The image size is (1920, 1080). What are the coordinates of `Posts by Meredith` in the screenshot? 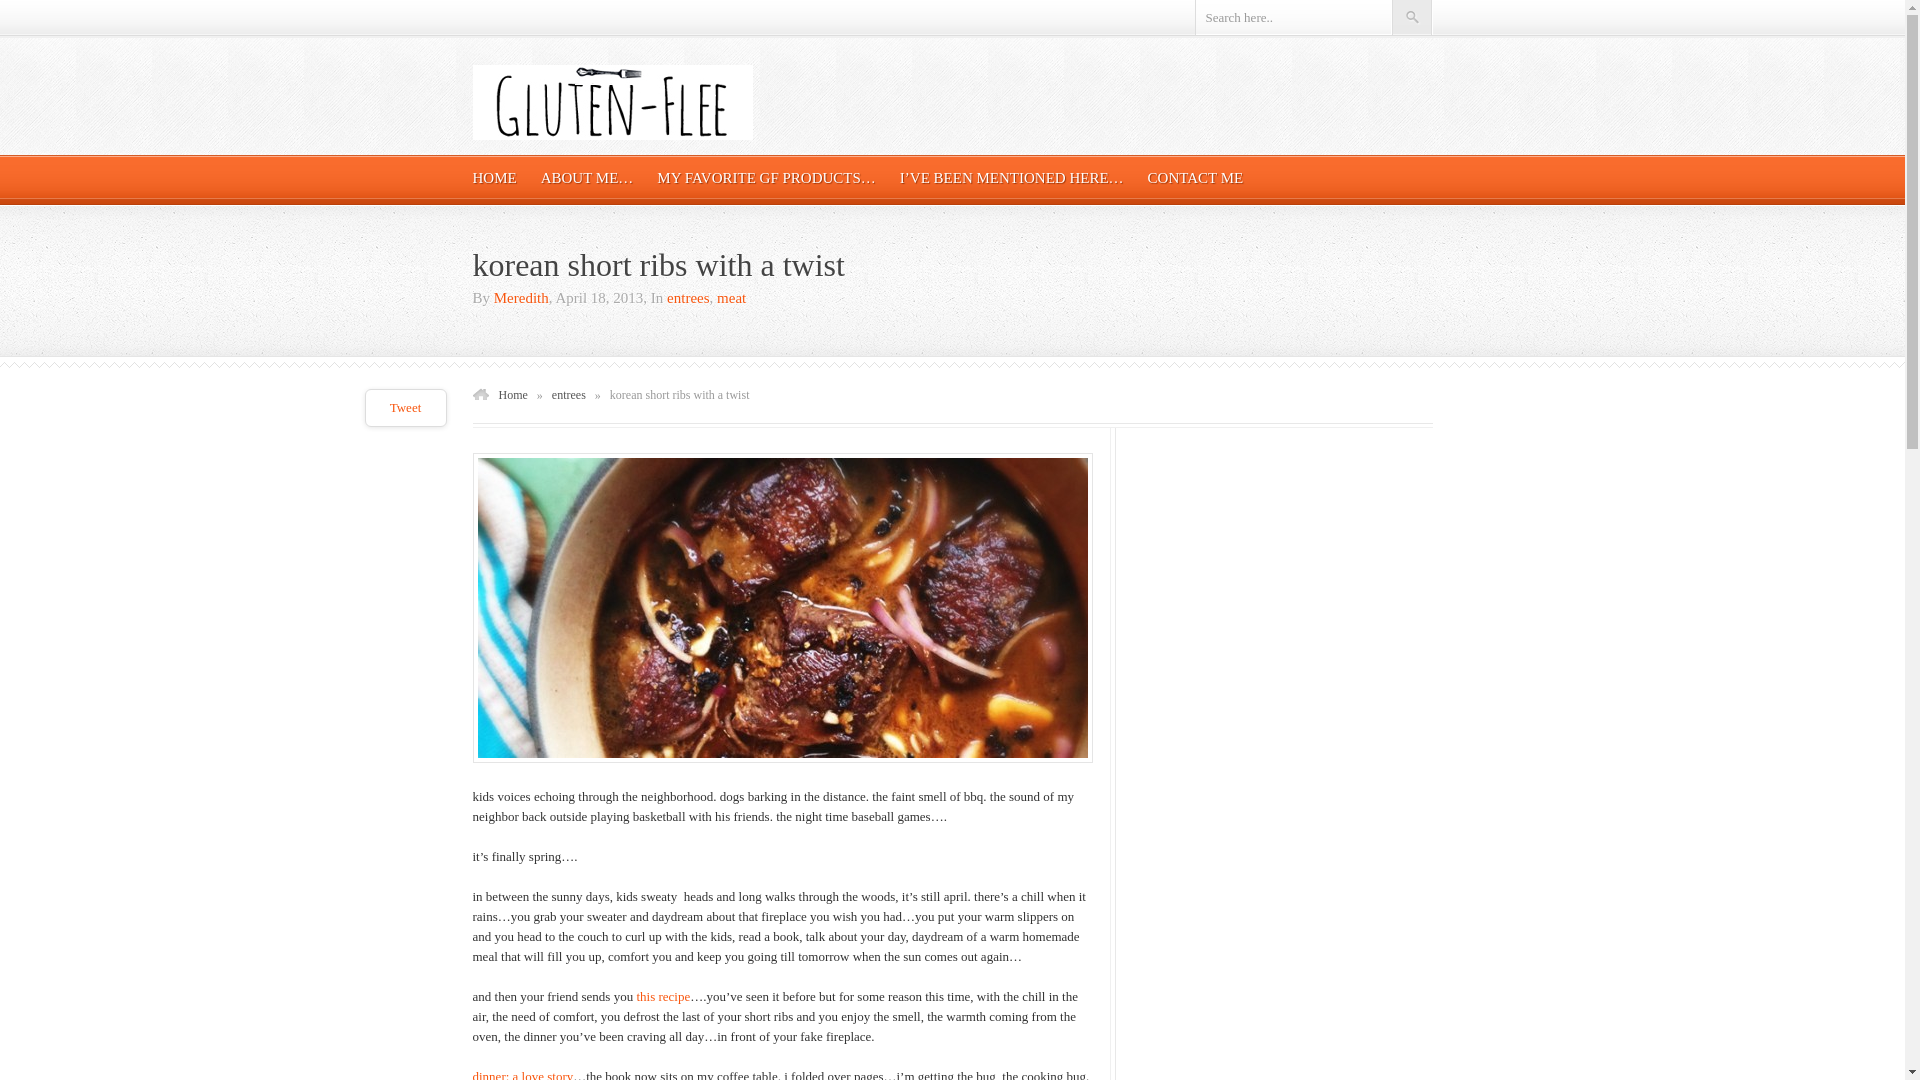 It's located at (521, 298).